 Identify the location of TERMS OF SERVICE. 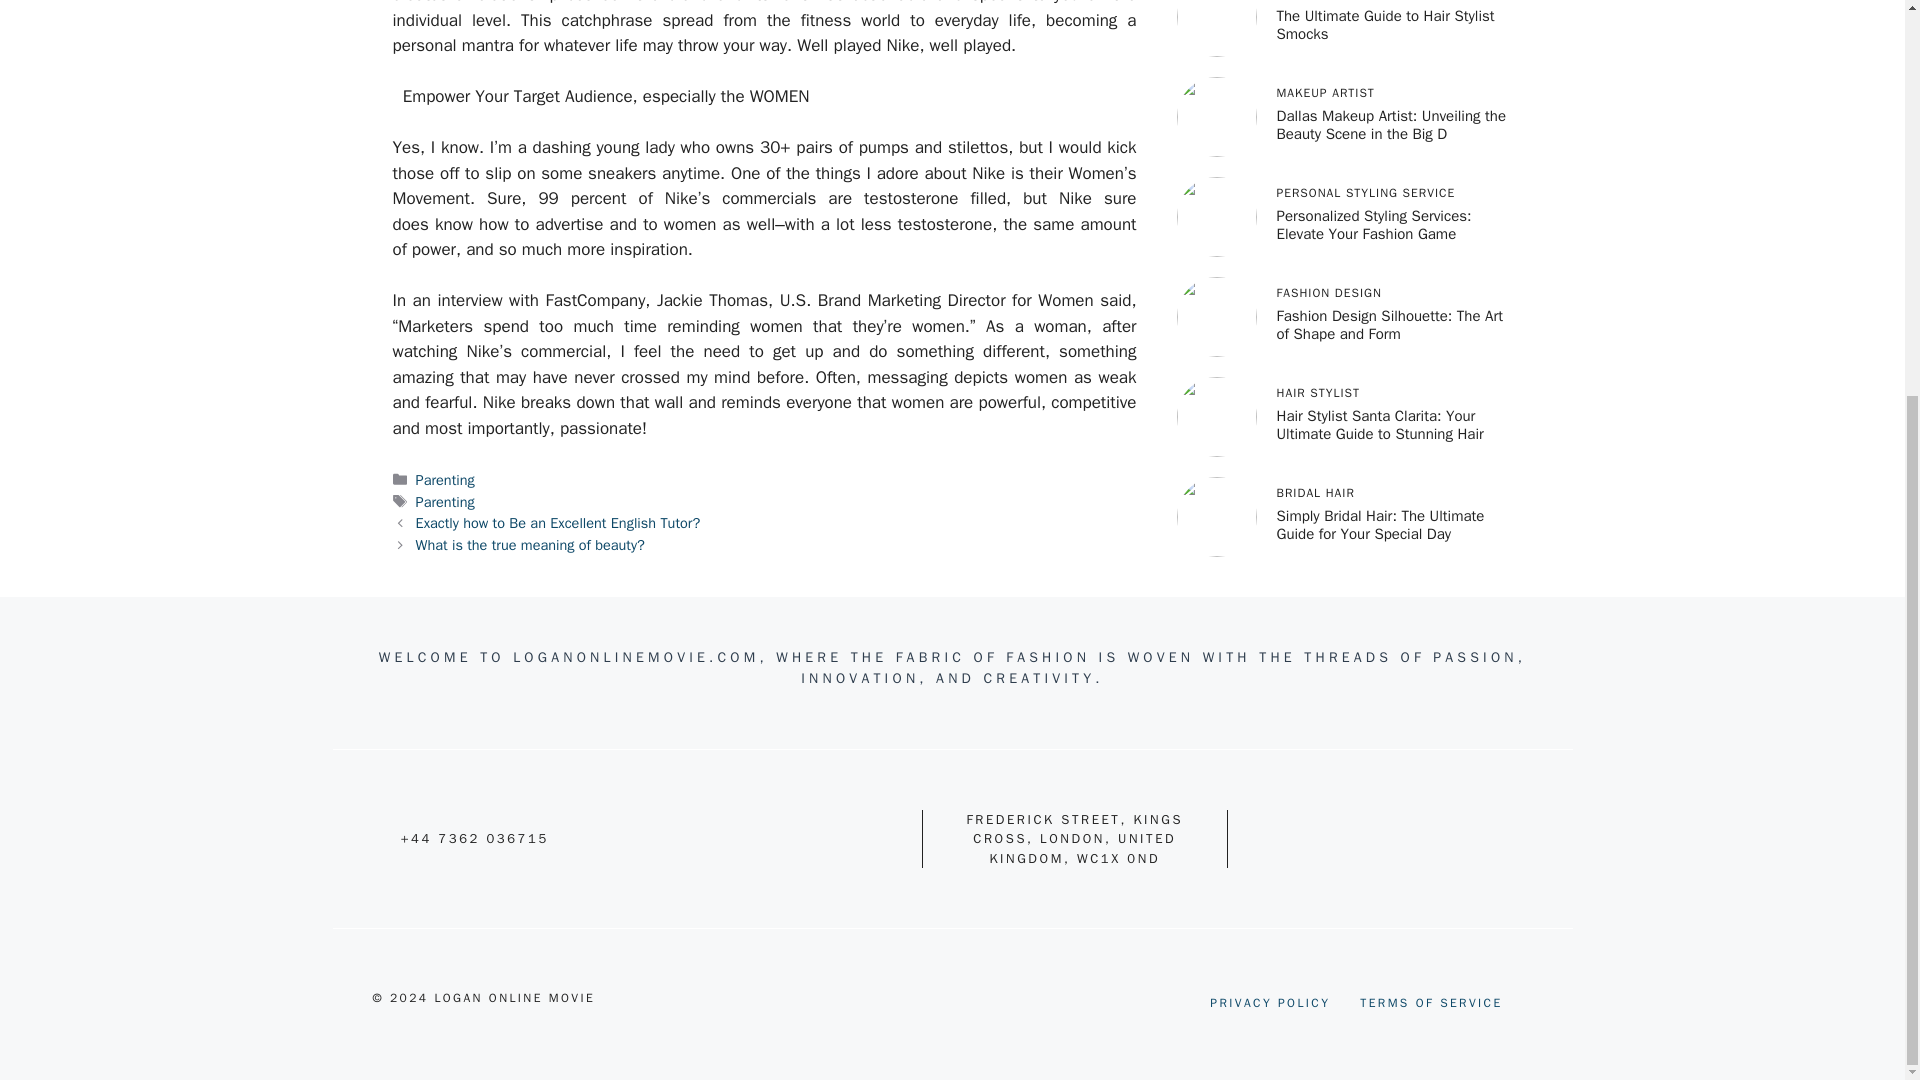
(1430, 1002).